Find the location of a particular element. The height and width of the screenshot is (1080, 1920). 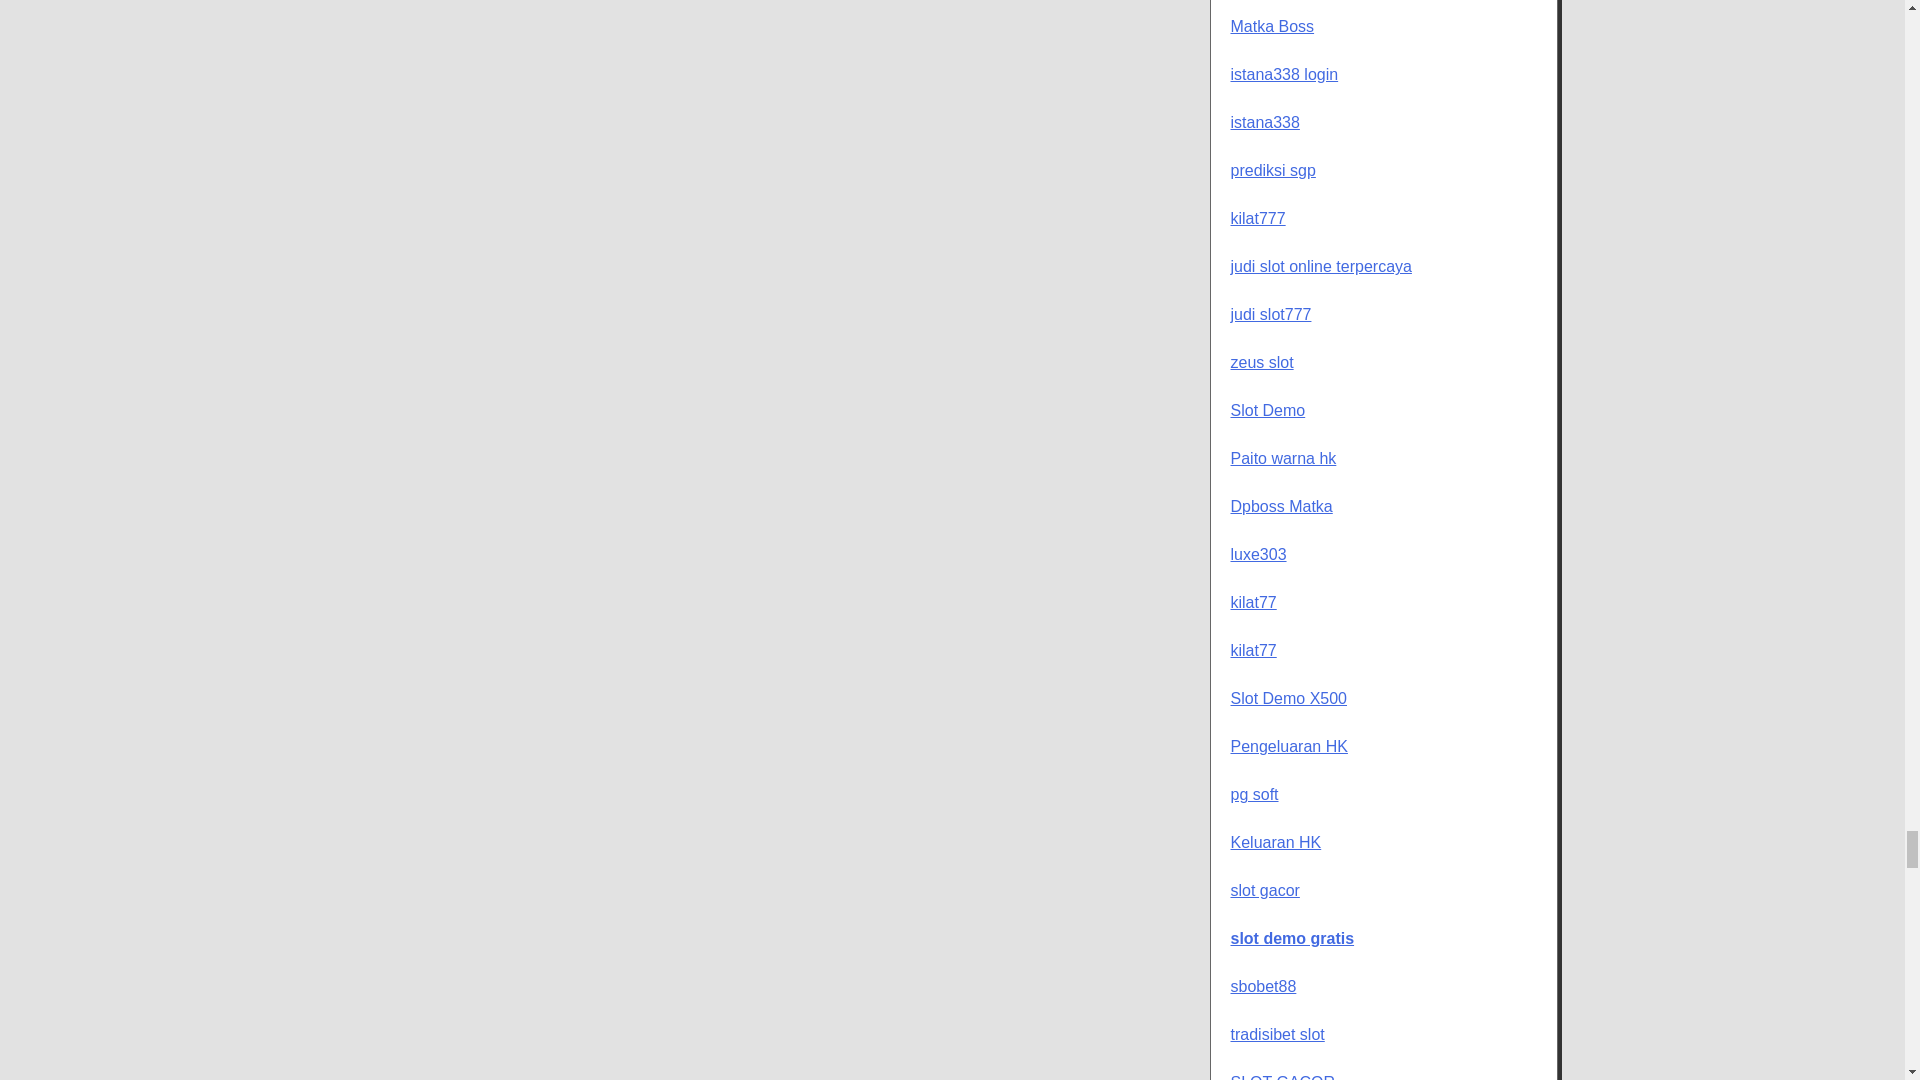

Dpboss Matka is located at coordinates (1281, 506).